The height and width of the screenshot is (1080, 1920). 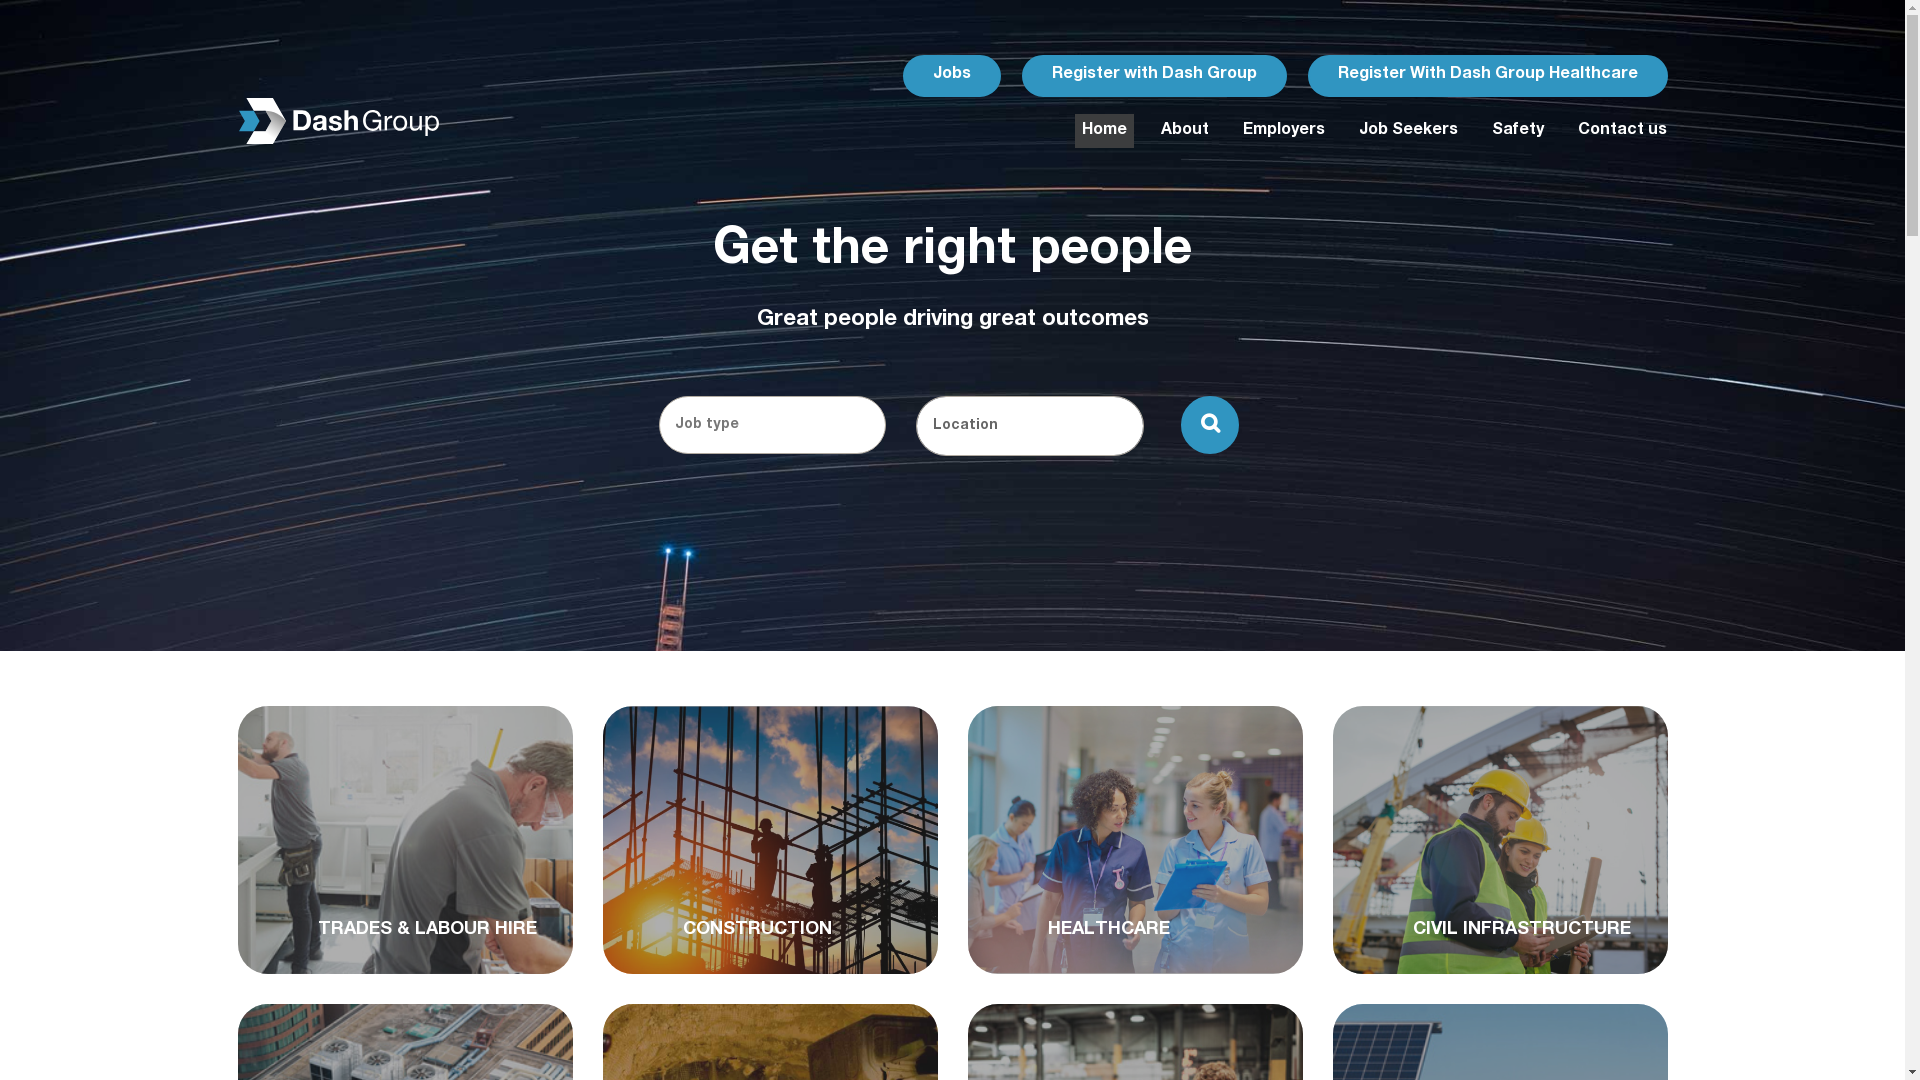 I want to click on Register With Dash Group Healthcare, so click(x=1488, y=76).